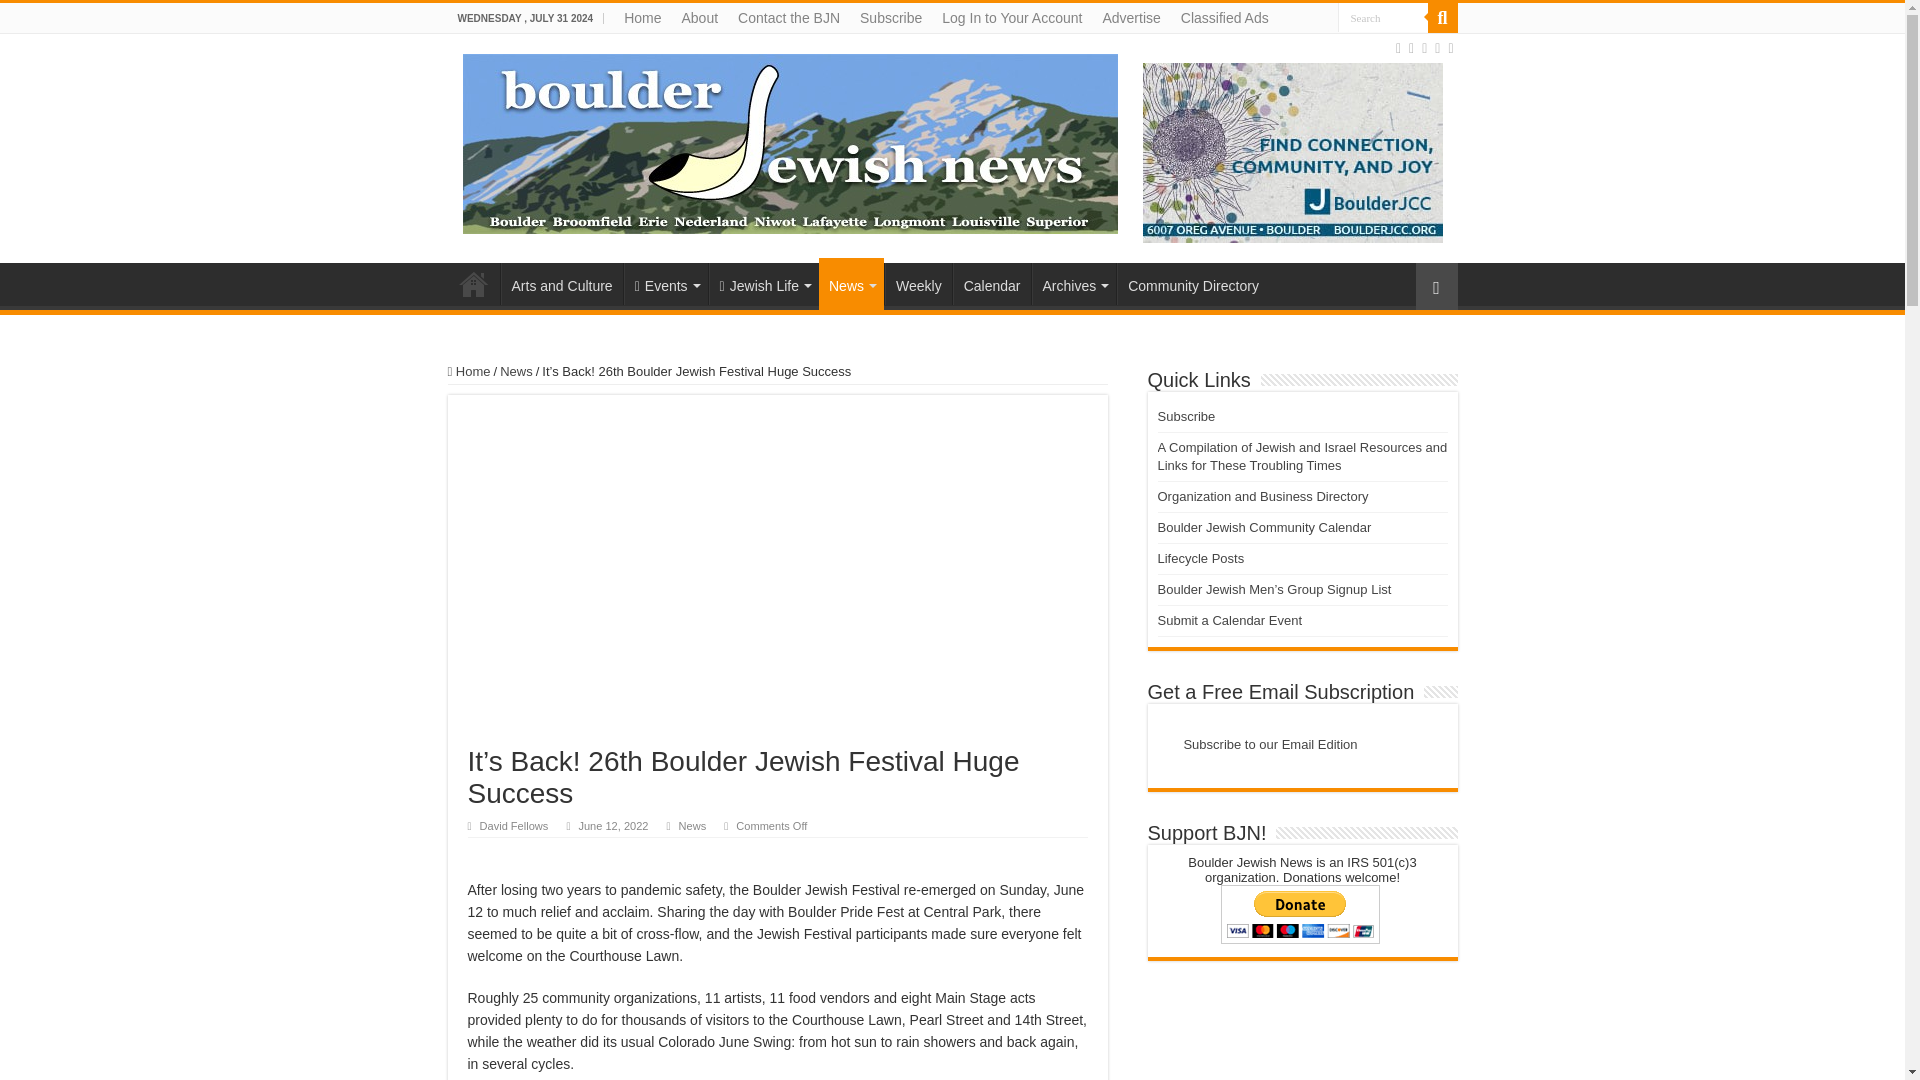 The height and width of the screenshot is (1080, 1920). I want to click on About, so click(700, 18).